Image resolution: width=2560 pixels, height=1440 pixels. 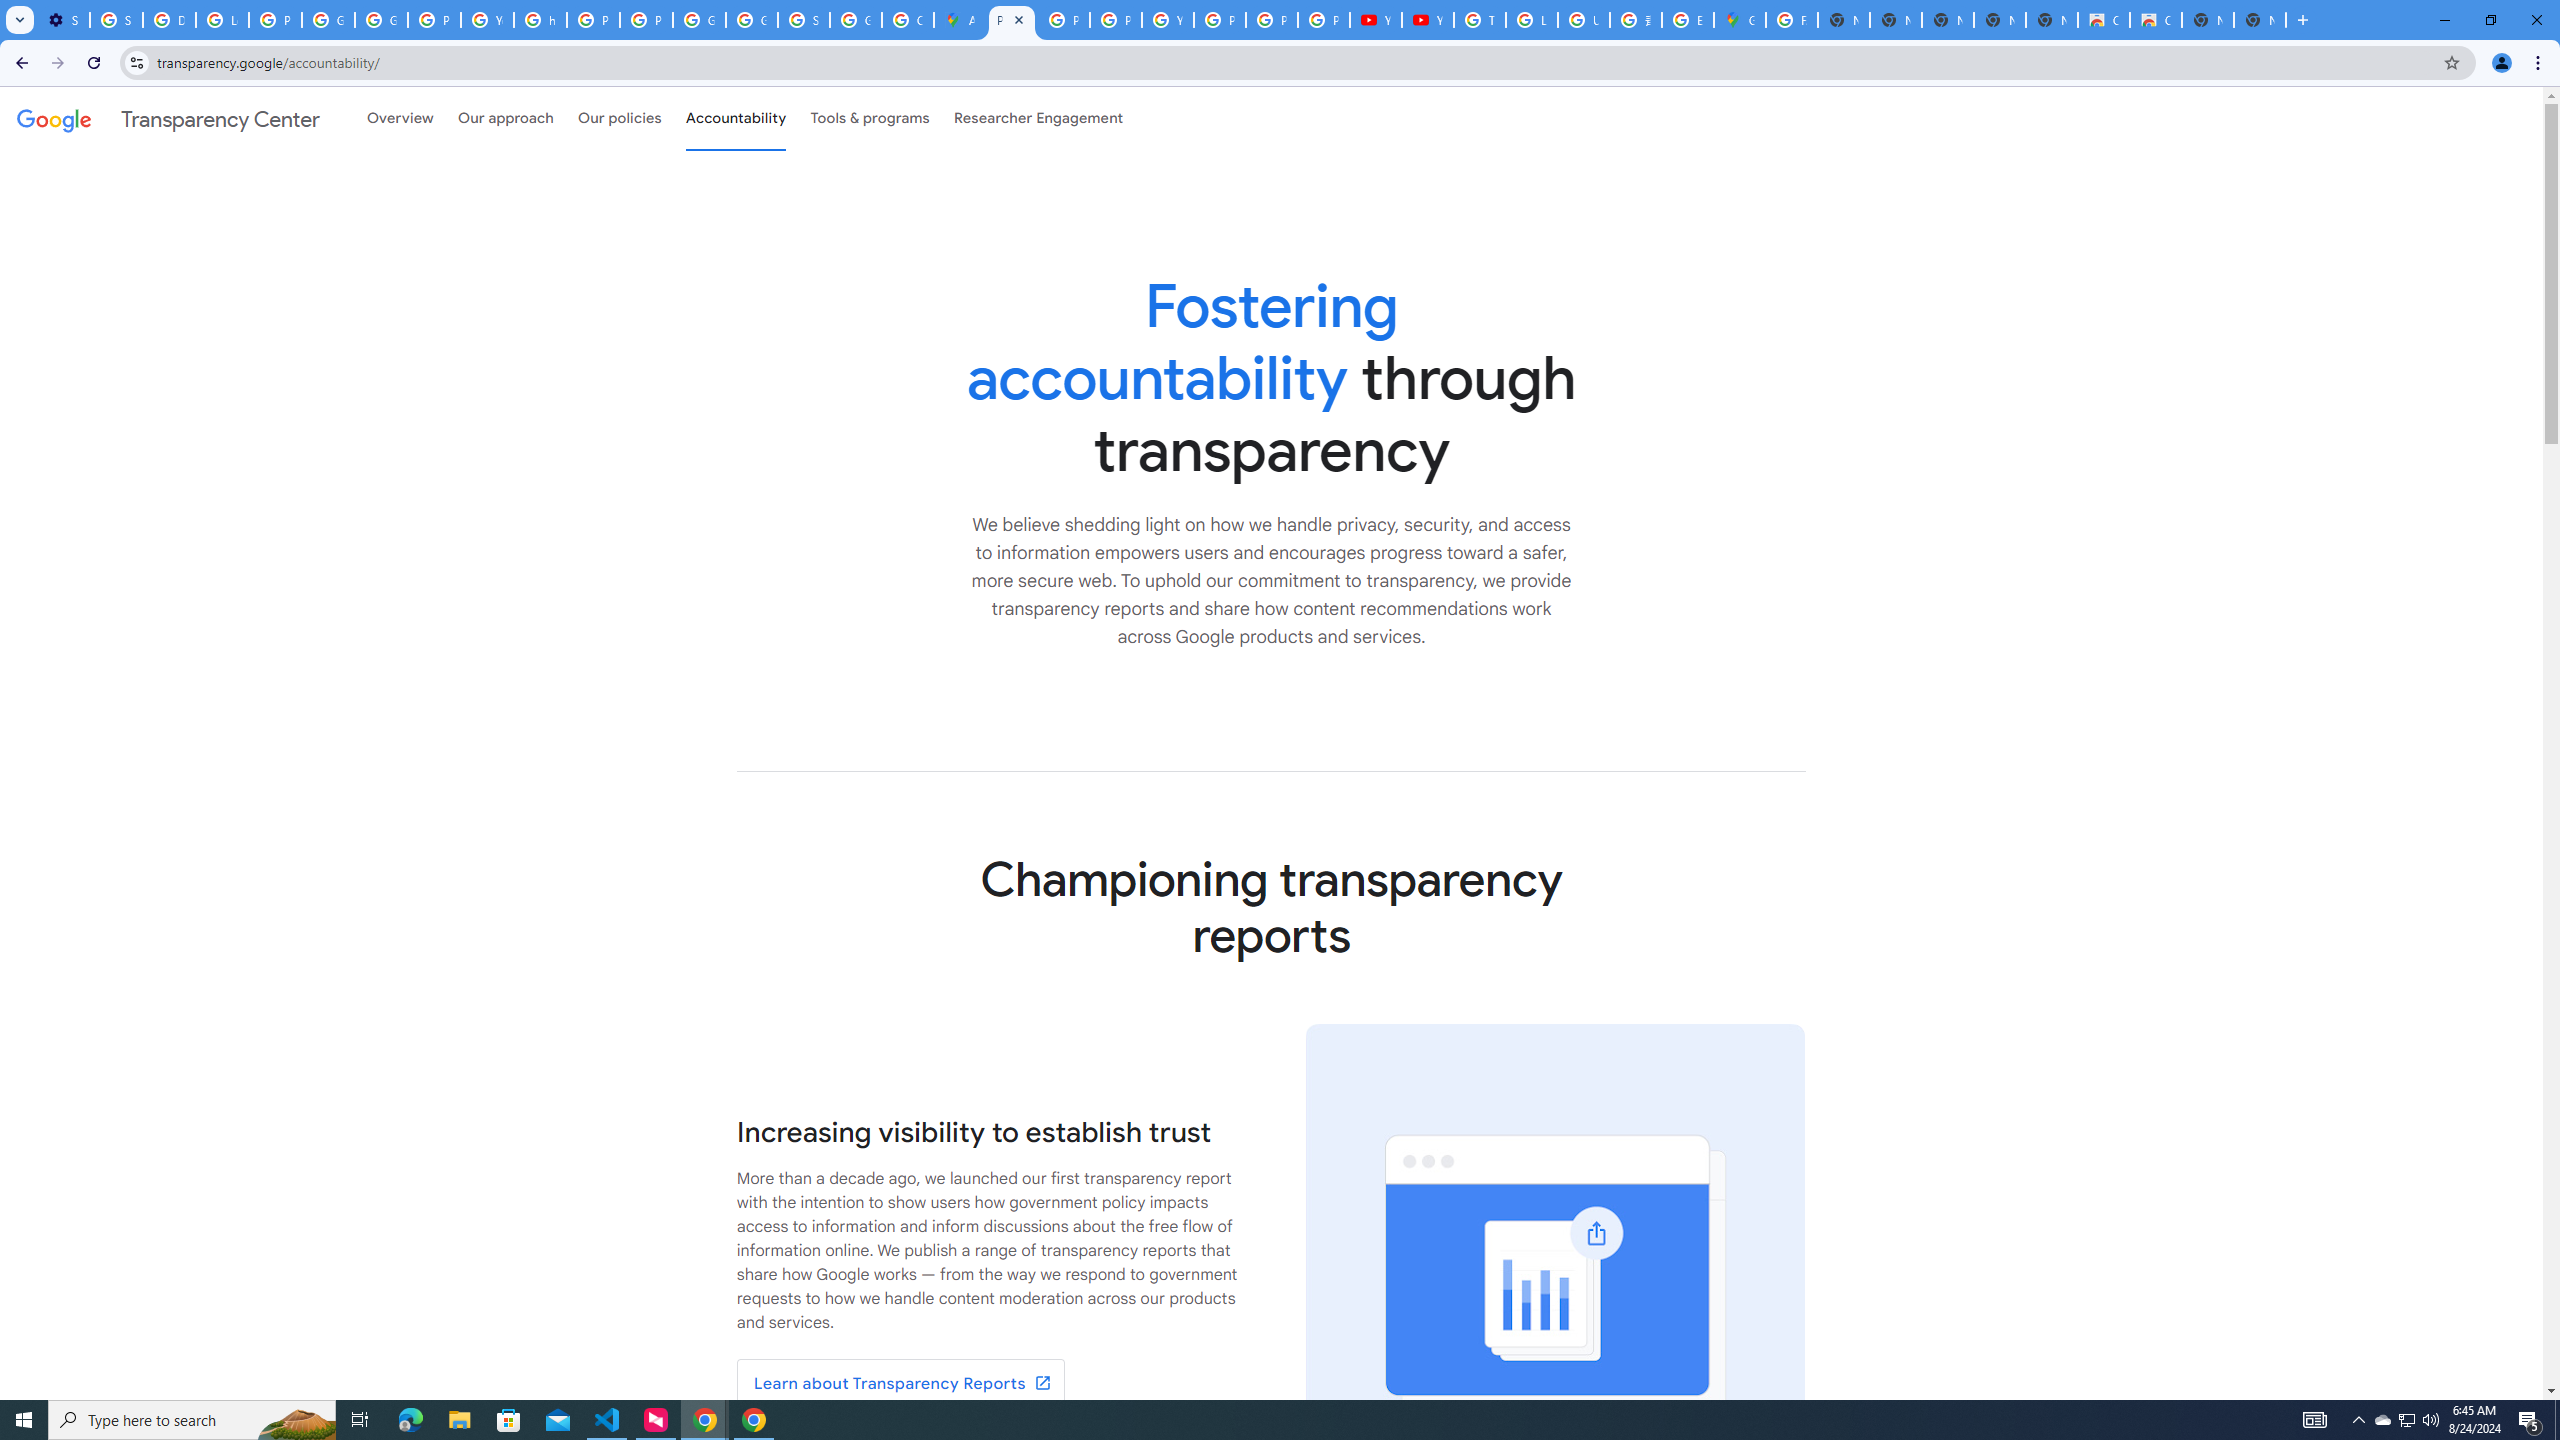 I want to click on YouTube, so click(x=1168, y=20).